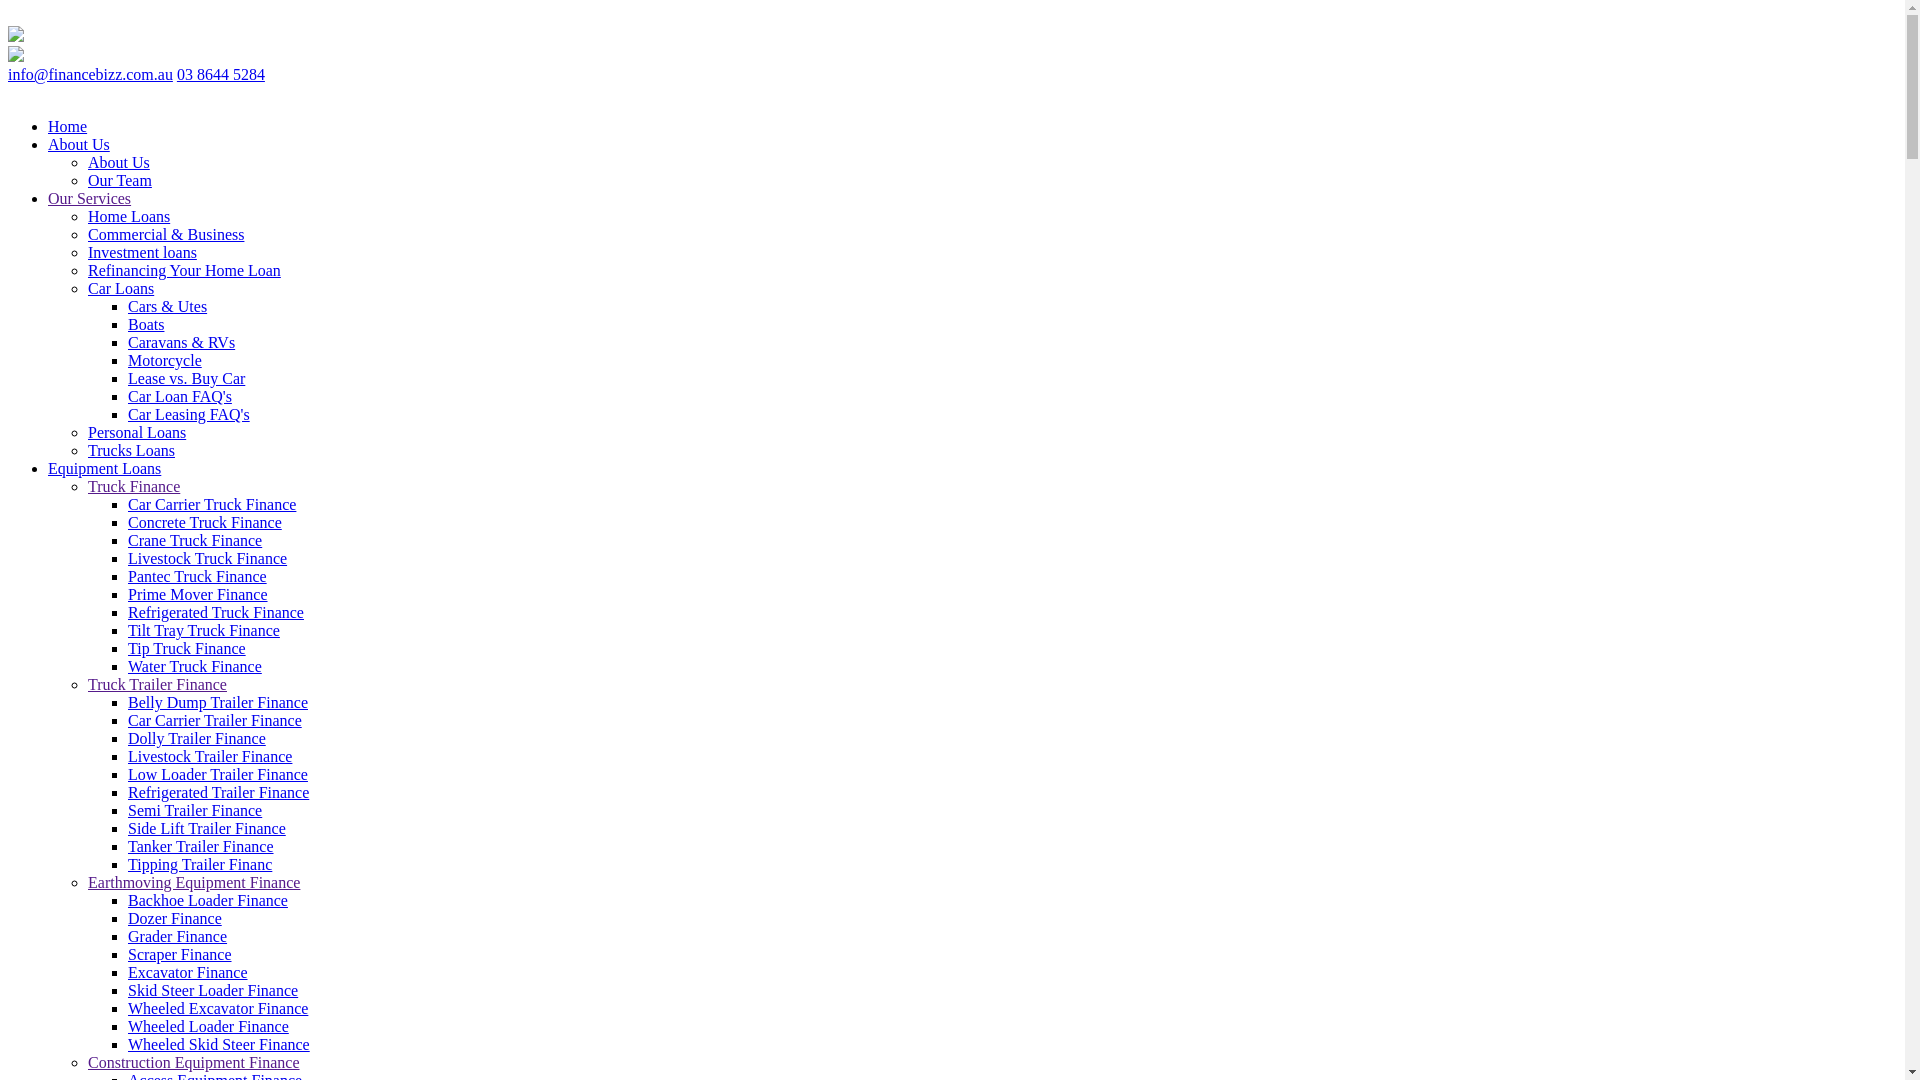 This screenshot has width=1920, height=1080. Describe the element at coordinates (180, 396) in the screenshot. I see `Car Loan FAQ's` at that location.